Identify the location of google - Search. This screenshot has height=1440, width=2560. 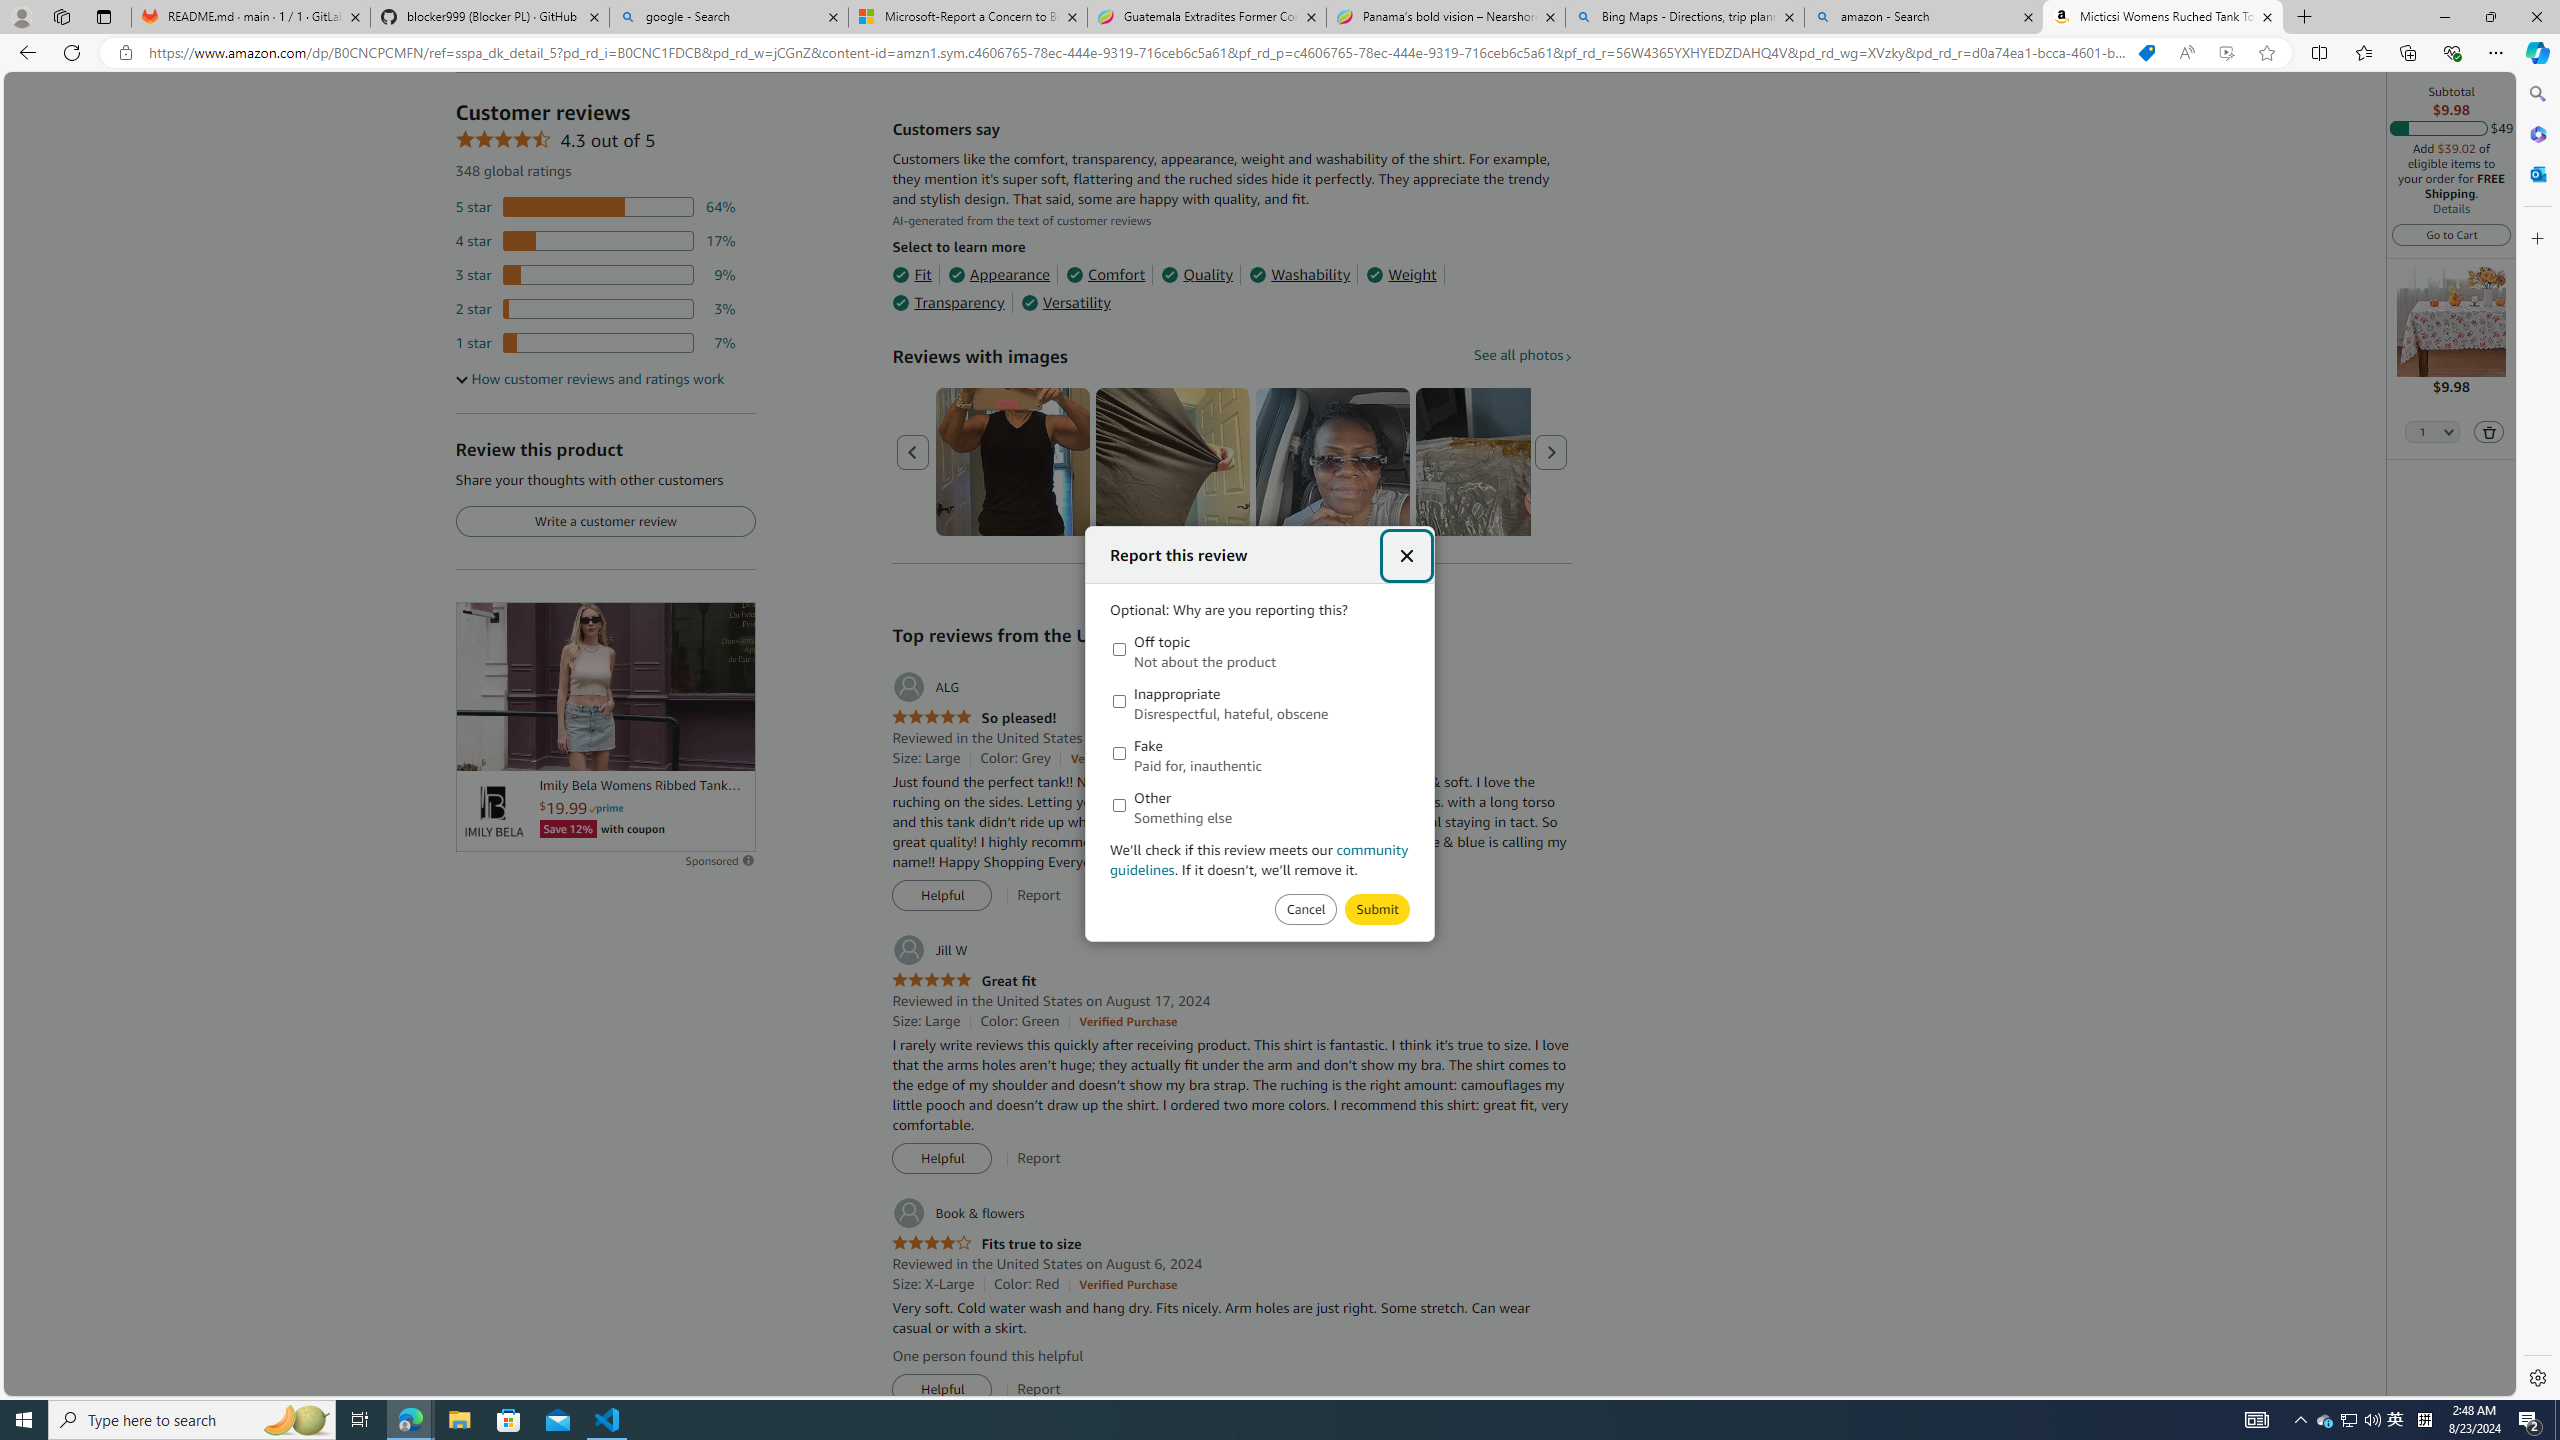
(729, 17).